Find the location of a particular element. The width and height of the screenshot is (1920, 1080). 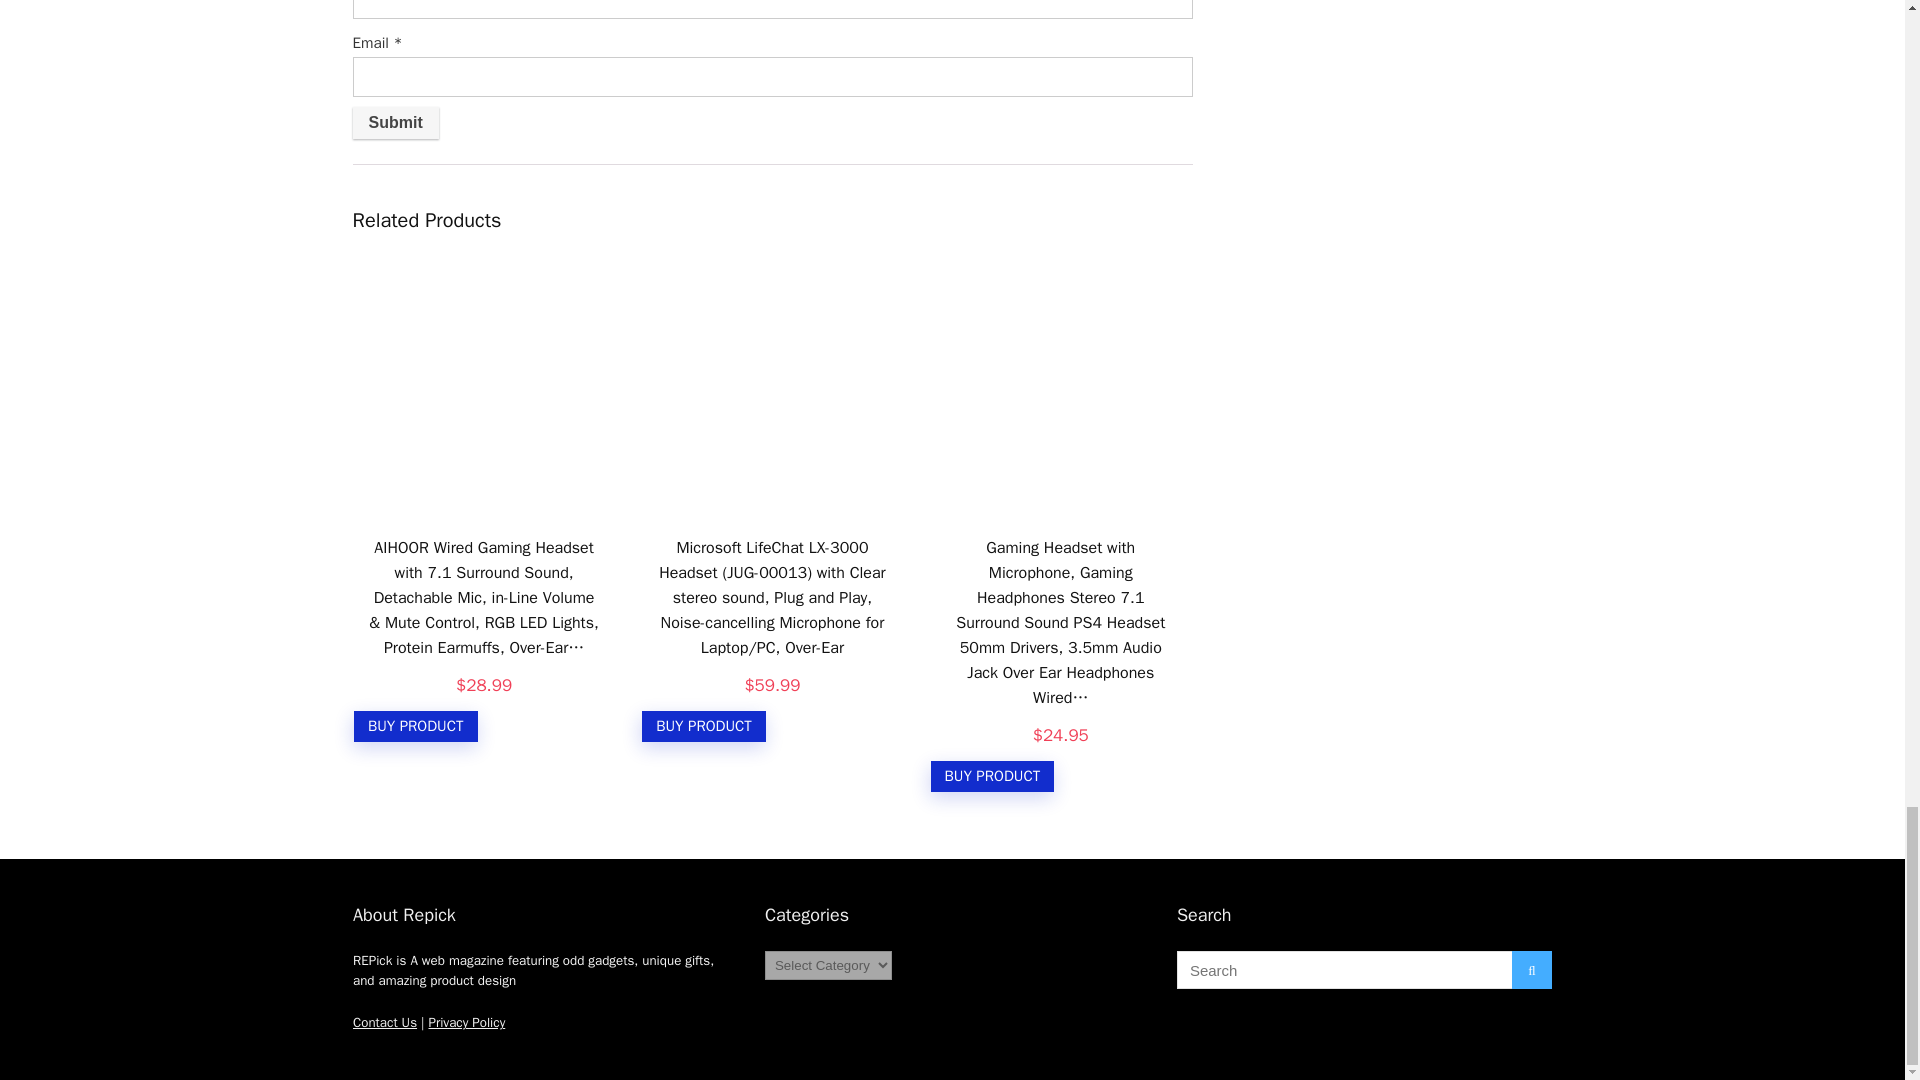

Submit is located at coordinates (394, 122).